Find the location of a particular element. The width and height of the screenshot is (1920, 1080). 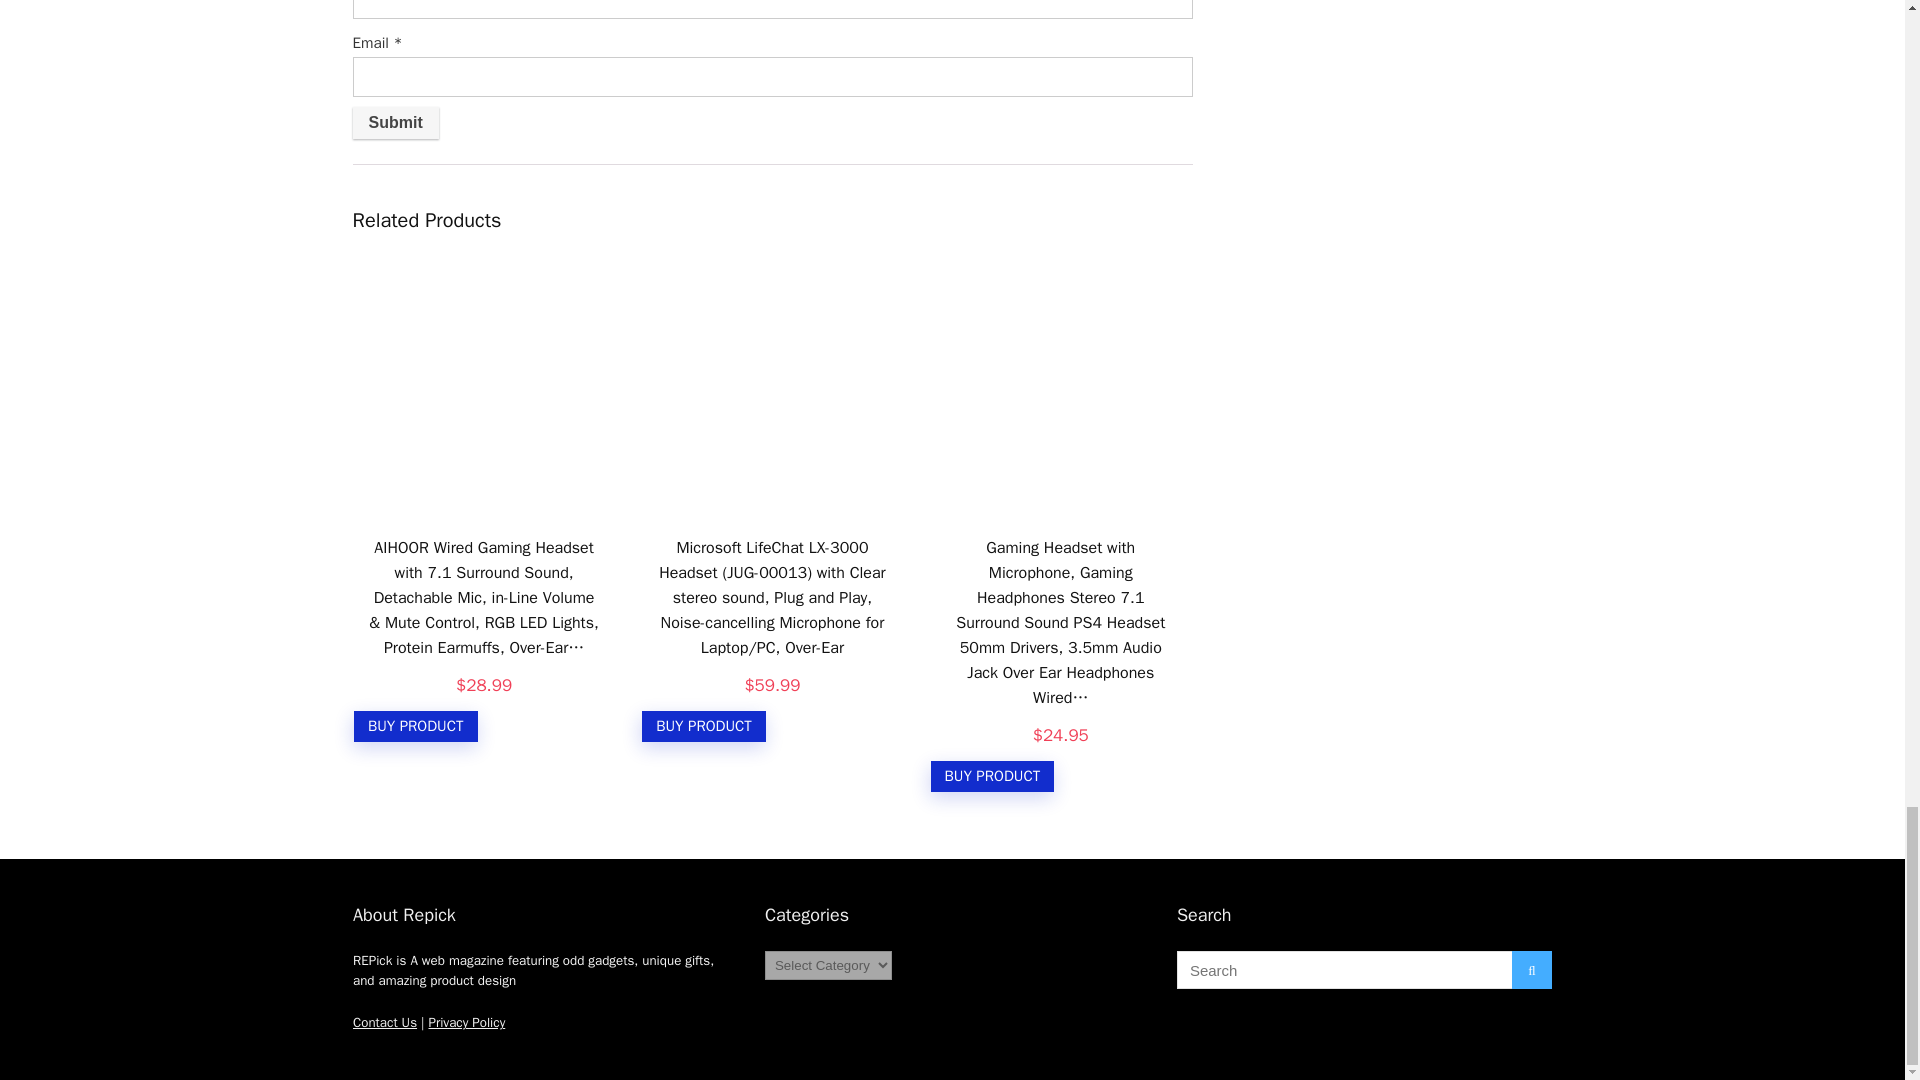

Submit is located at coordinates (394, 122).